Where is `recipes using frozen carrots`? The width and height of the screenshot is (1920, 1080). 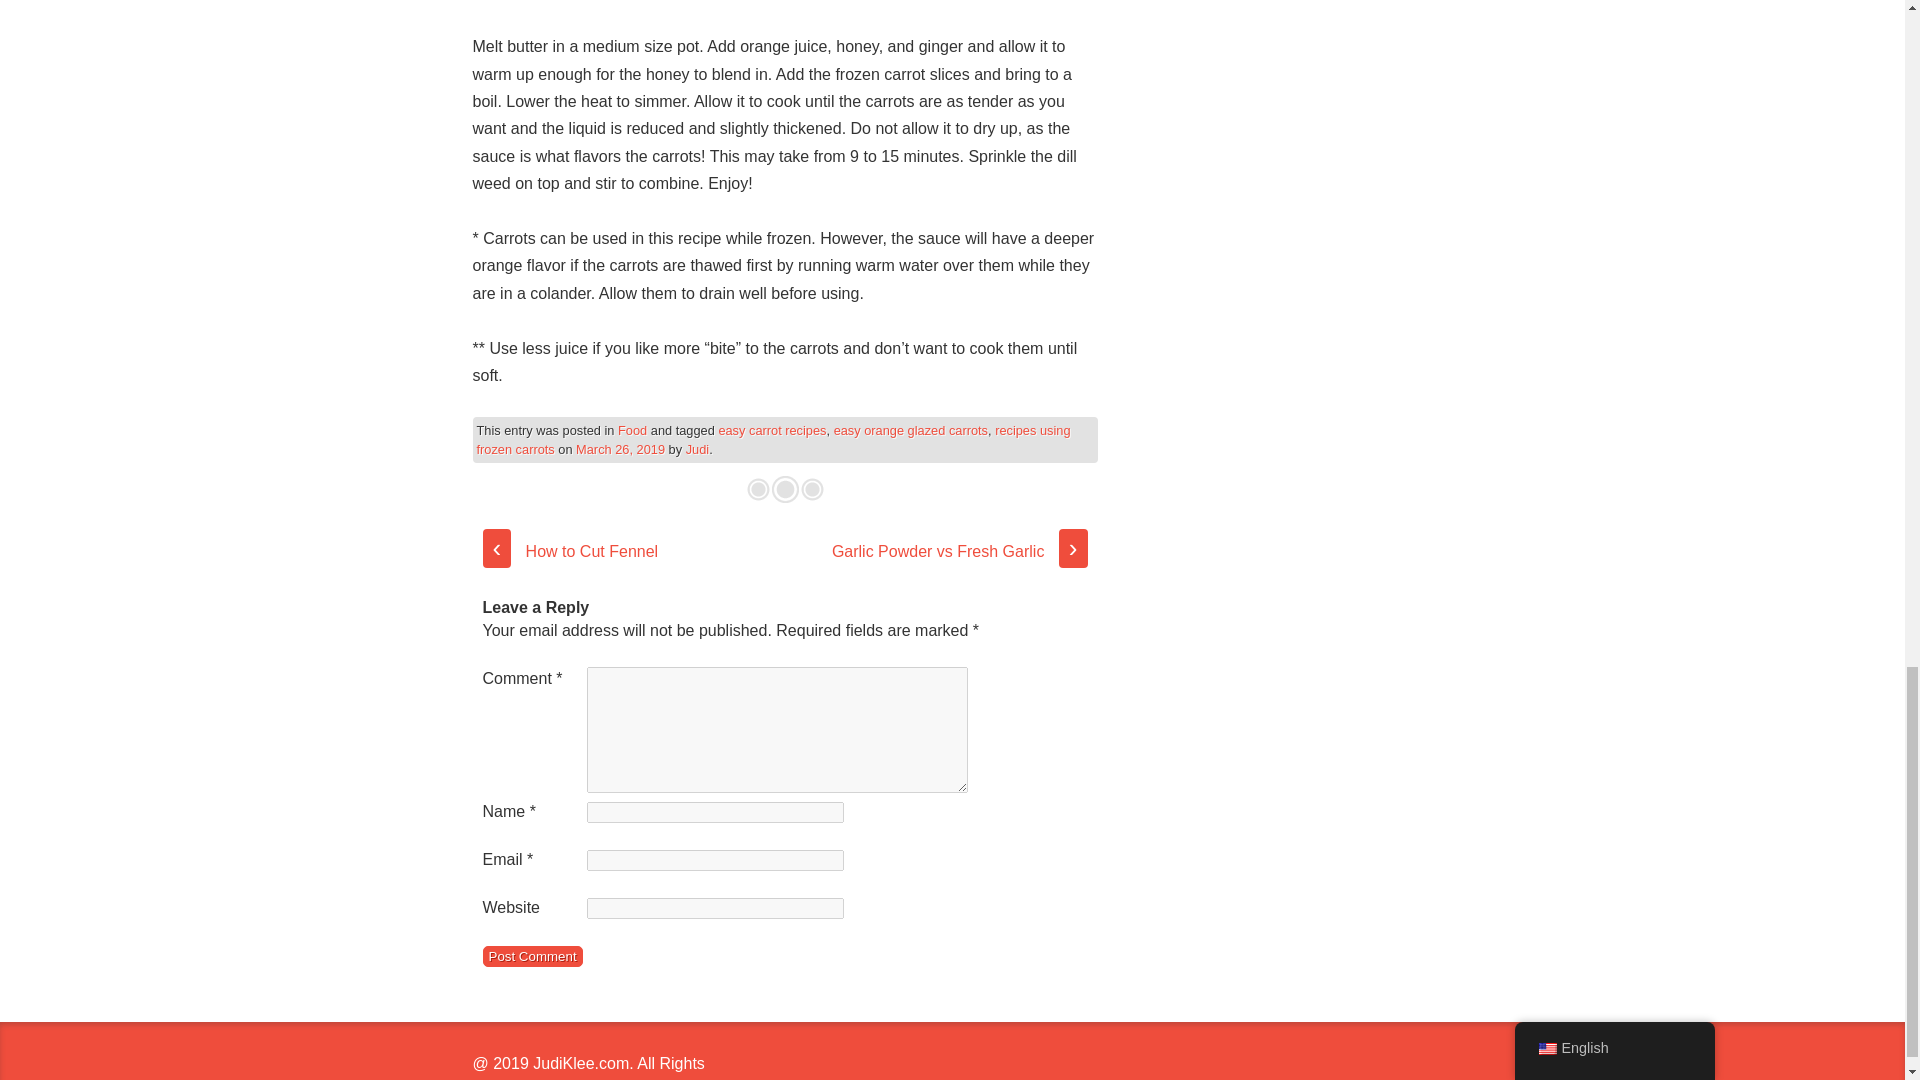 recipes using frozen carrots is located at coordinates (772, 440).